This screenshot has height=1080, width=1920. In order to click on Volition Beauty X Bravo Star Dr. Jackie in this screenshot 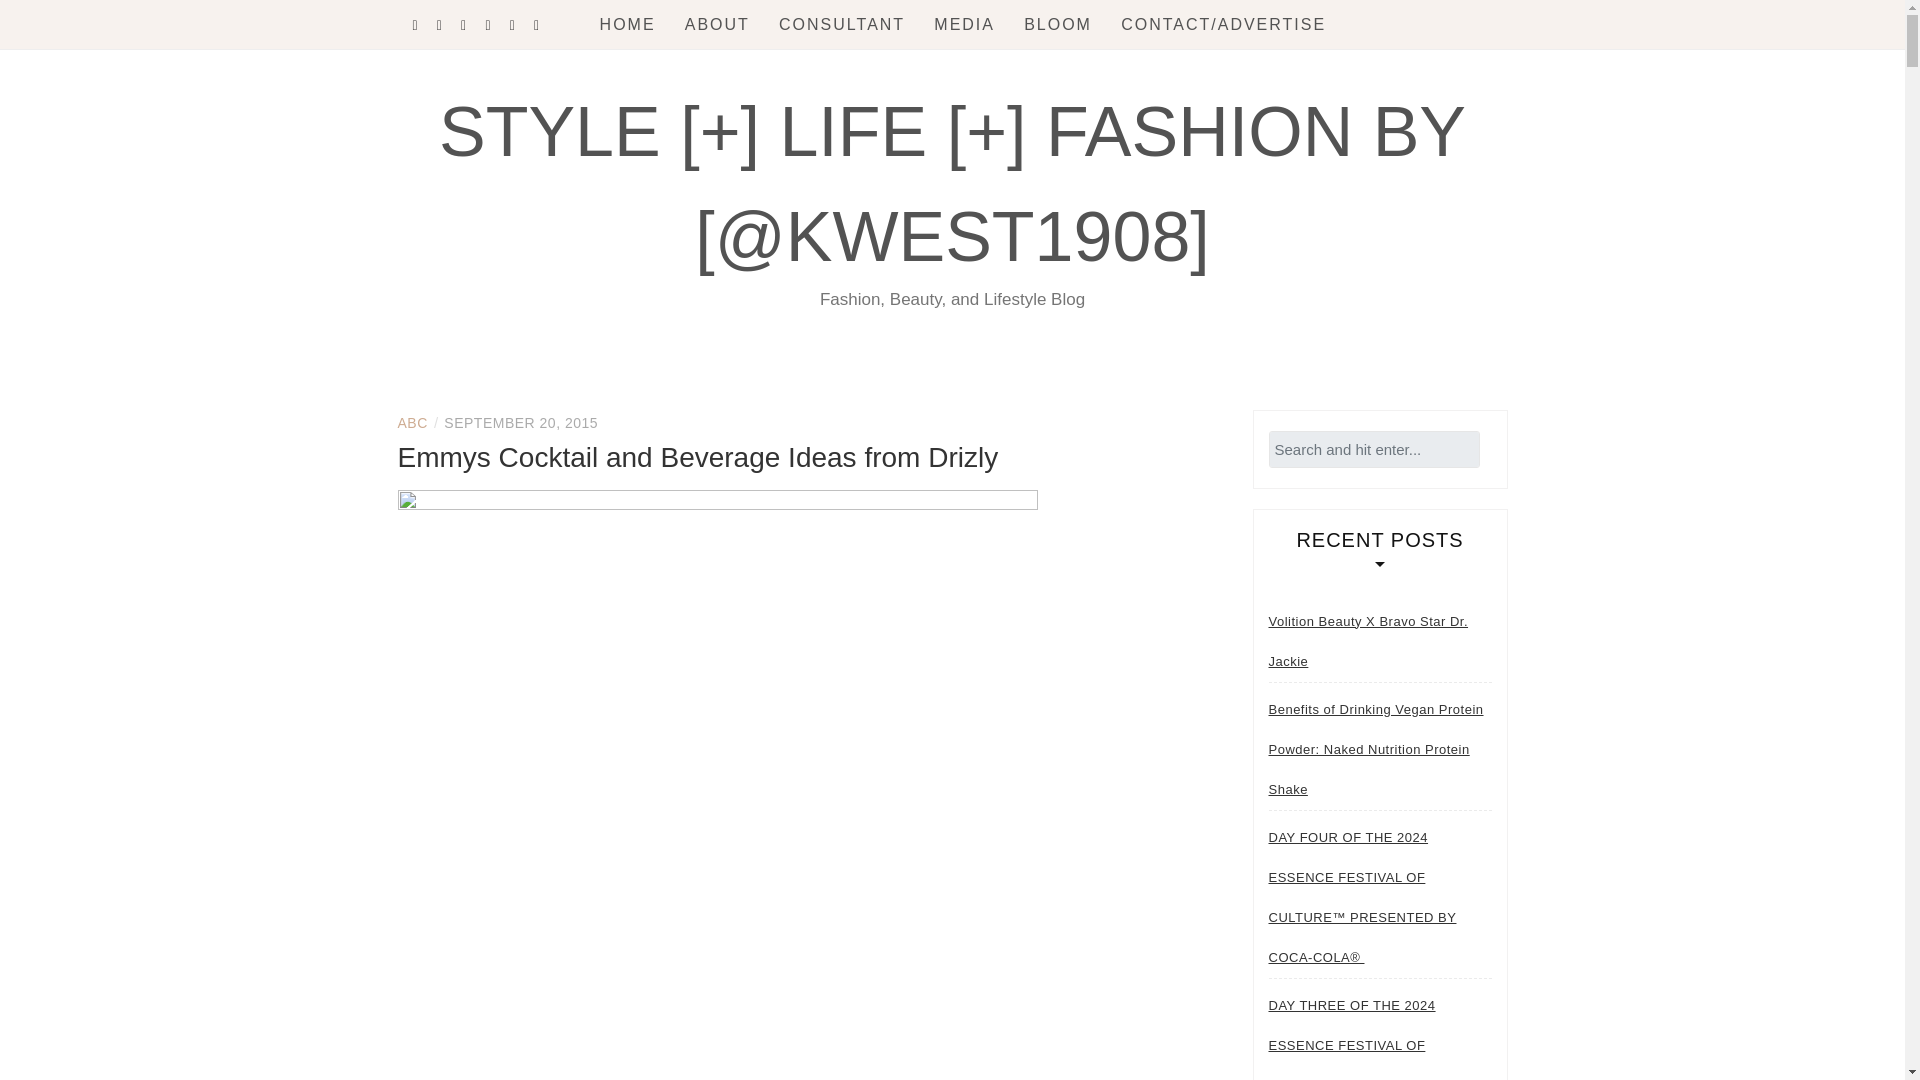, I will do `click(1379, 641)`.